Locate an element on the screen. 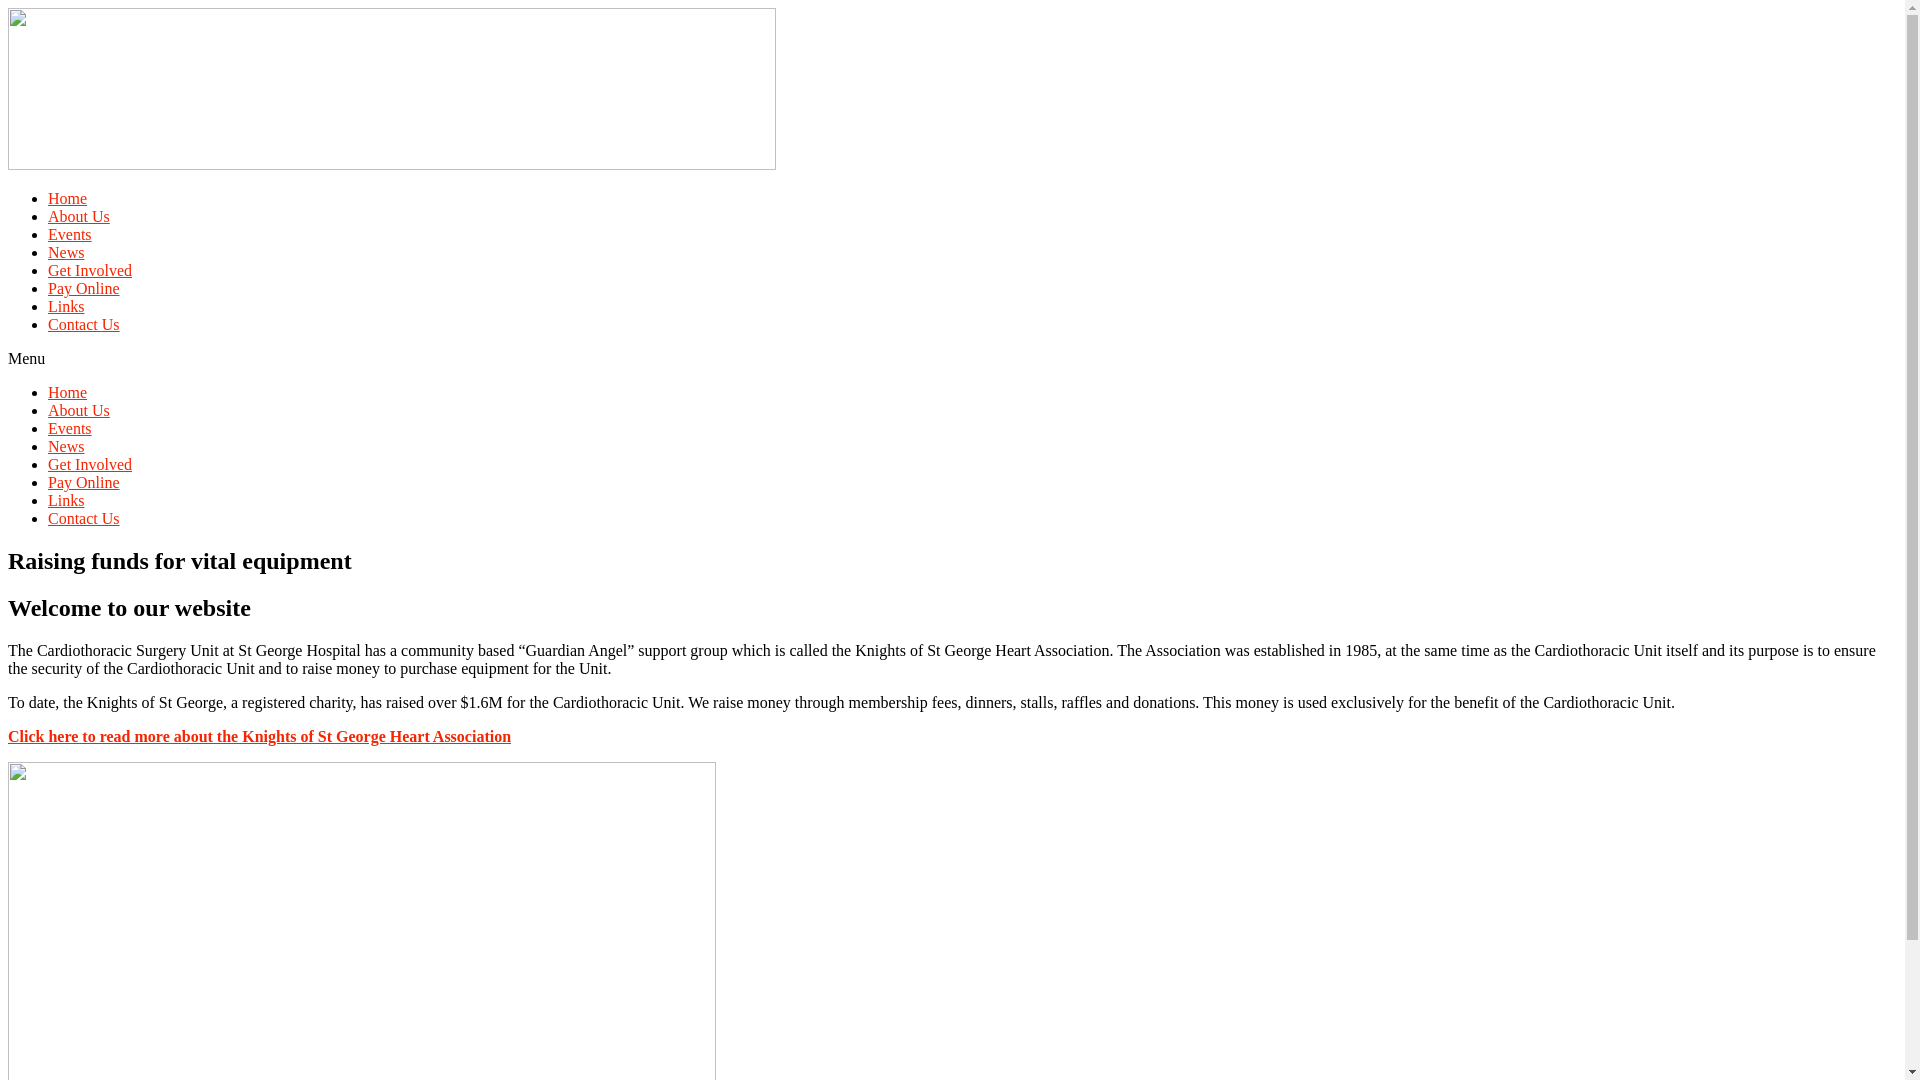  Links is located at coordinates (66, 306).